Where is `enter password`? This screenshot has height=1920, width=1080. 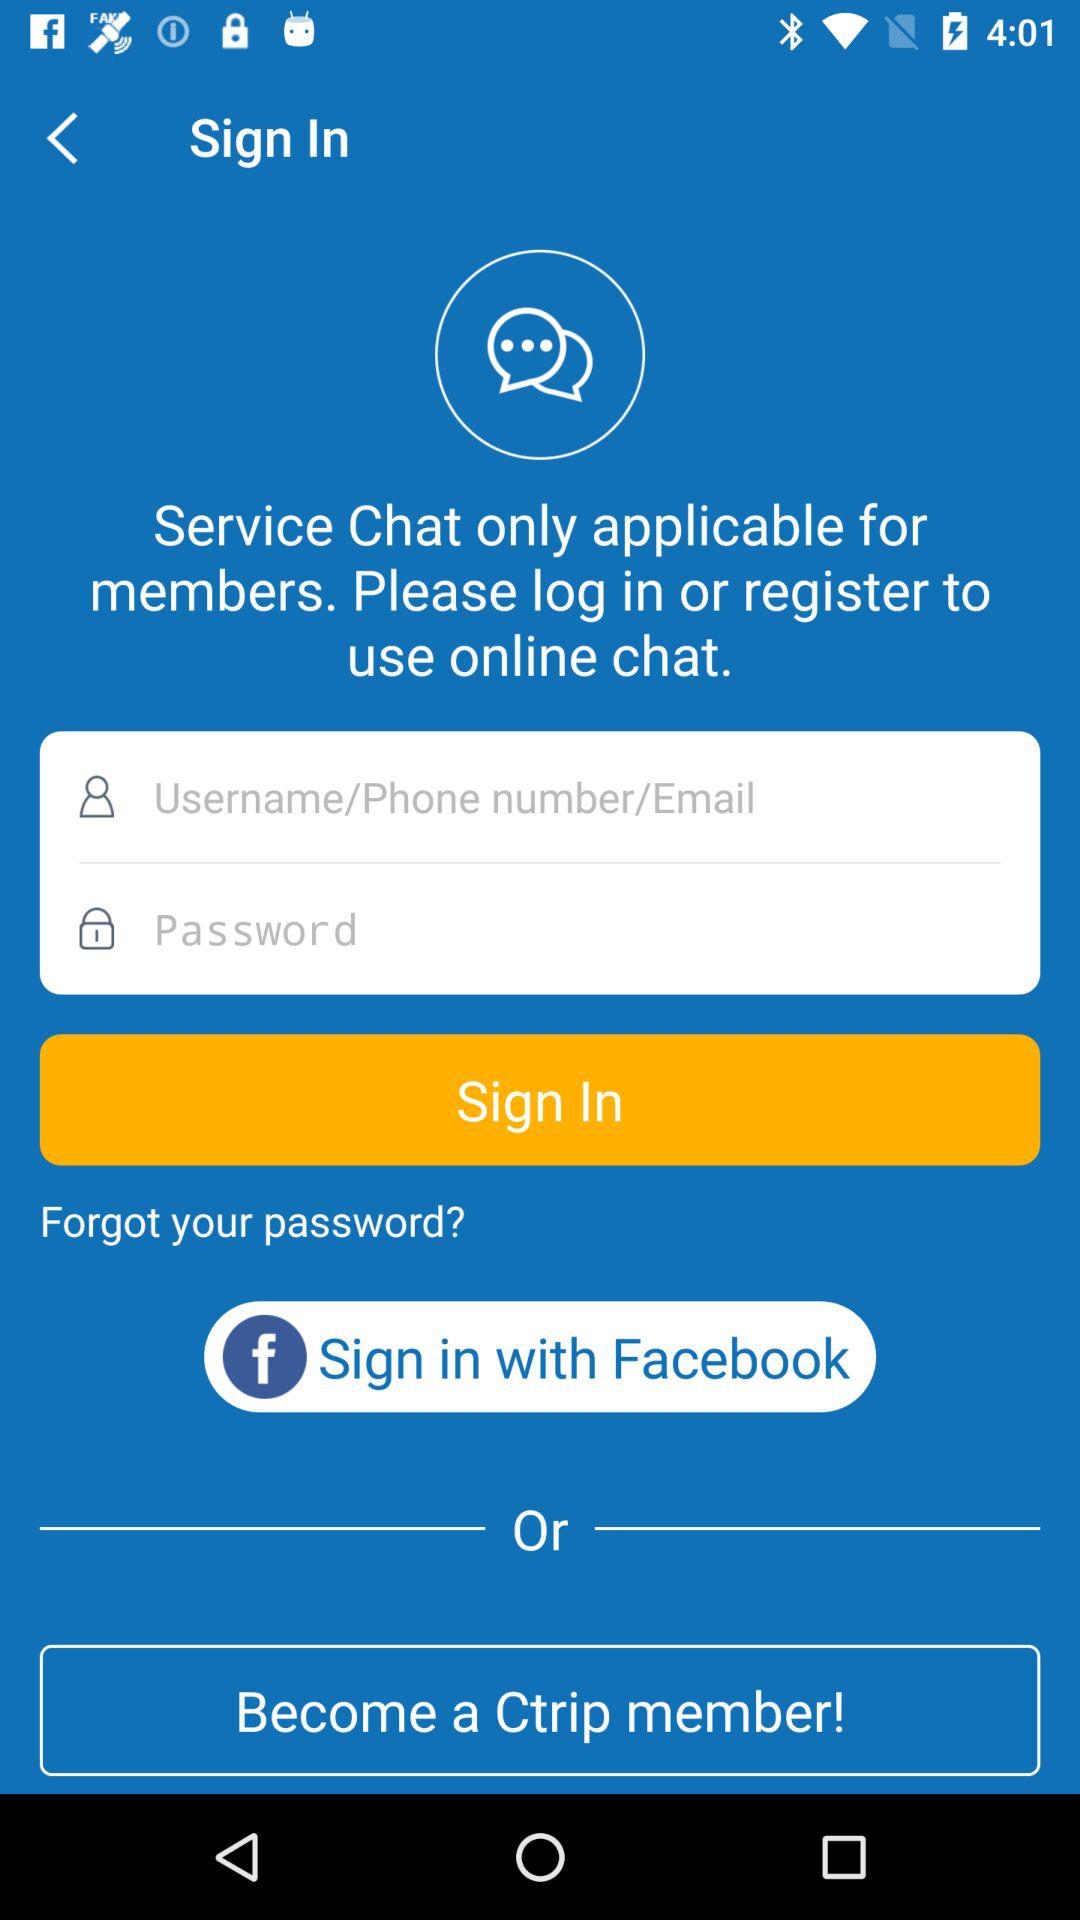
enter password is located at coordinates (540, 928).